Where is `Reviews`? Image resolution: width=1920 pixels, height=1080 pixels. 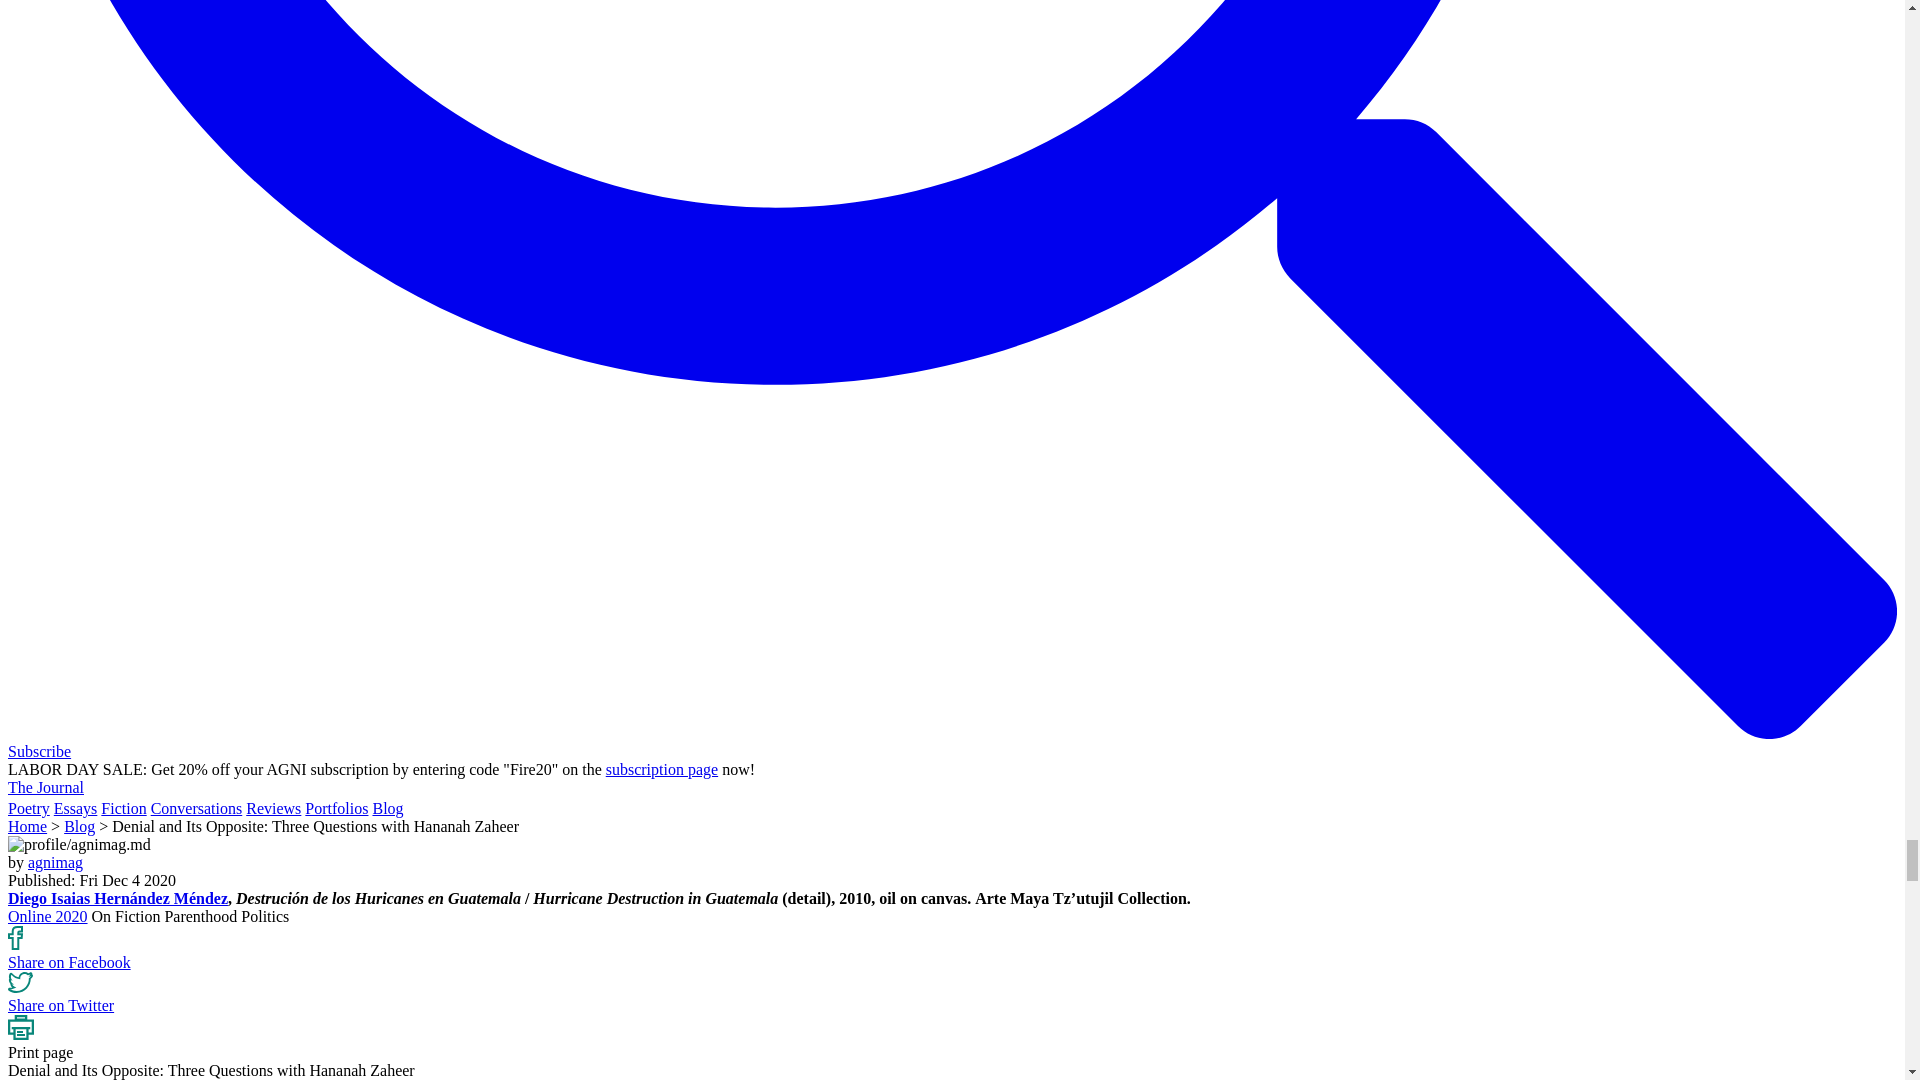 Reviews is located at coordinates (273, 808).